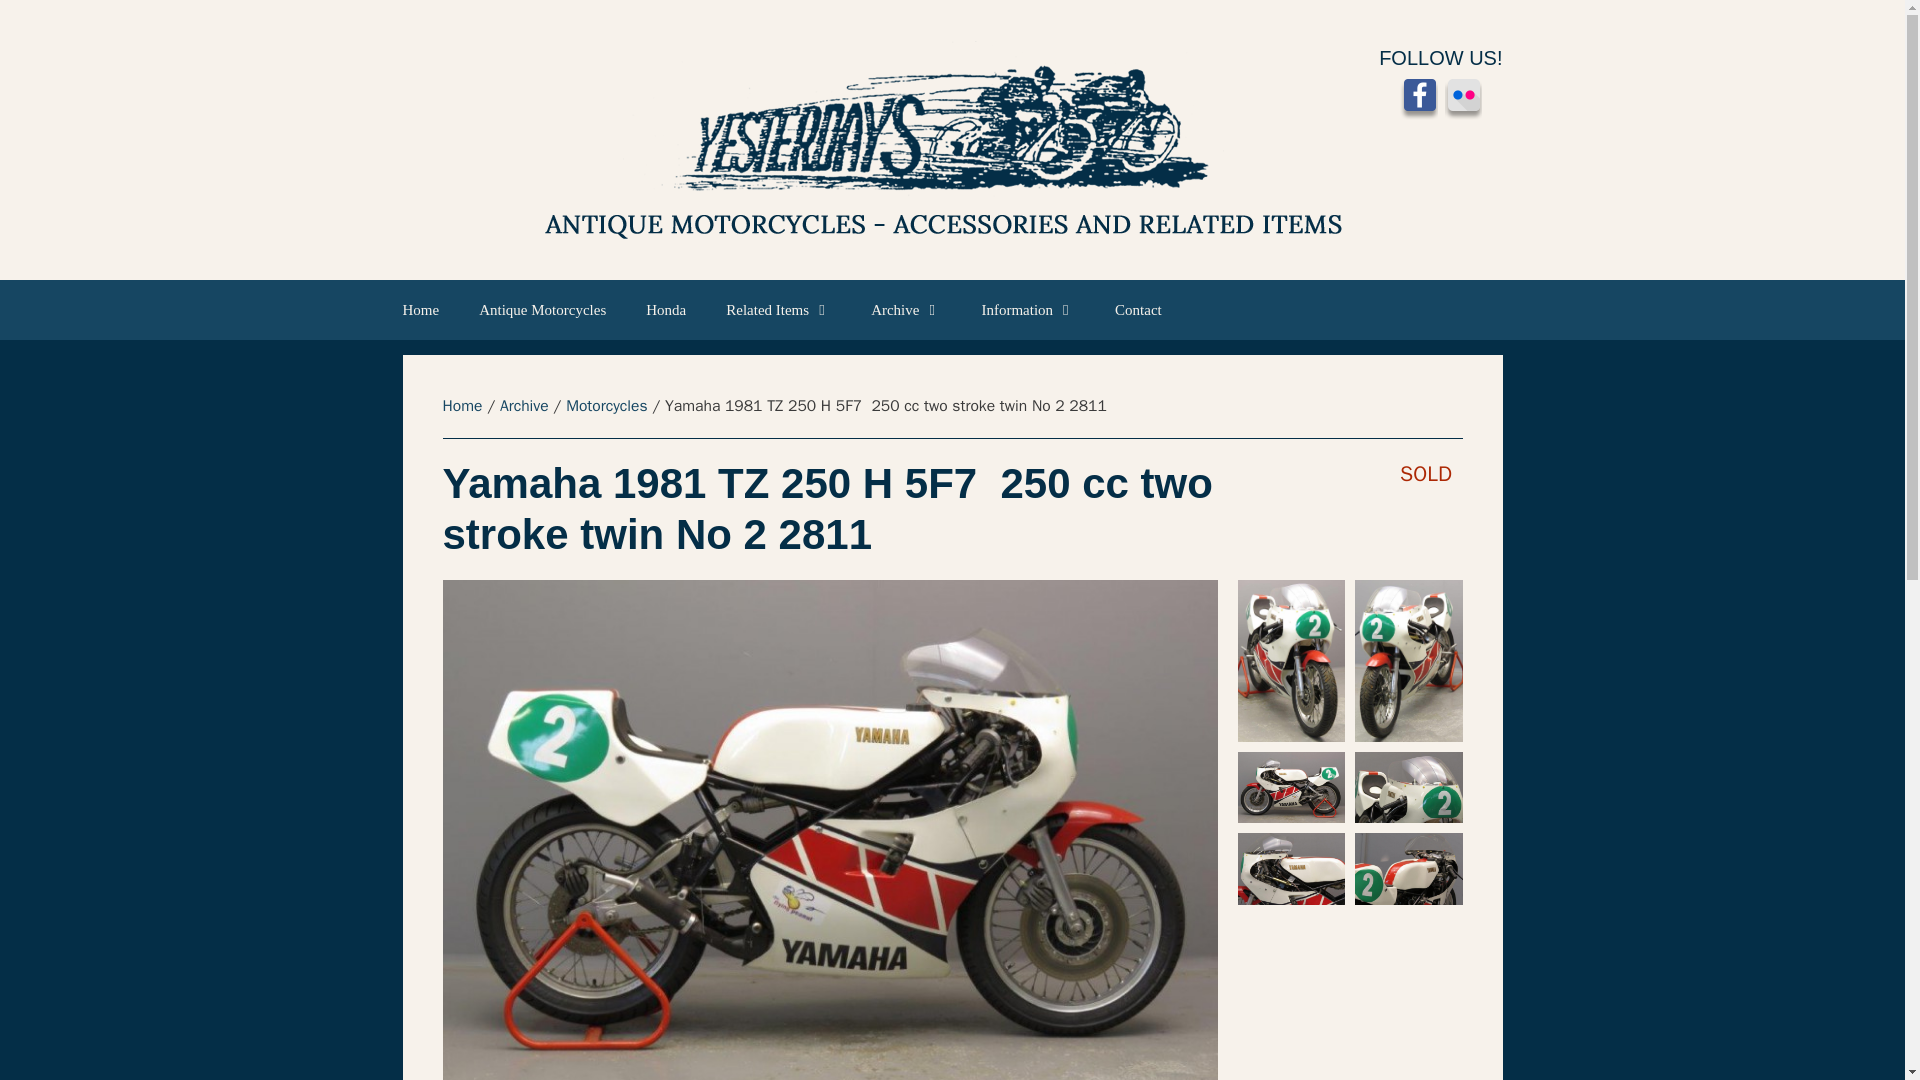 The image size is (1920, 1080). What do you see at coordinates (1292, 788) in the screenshot?
I see `Yam-1981-TZ250-nr2-2811-2` at bounding box center [1292, 788].